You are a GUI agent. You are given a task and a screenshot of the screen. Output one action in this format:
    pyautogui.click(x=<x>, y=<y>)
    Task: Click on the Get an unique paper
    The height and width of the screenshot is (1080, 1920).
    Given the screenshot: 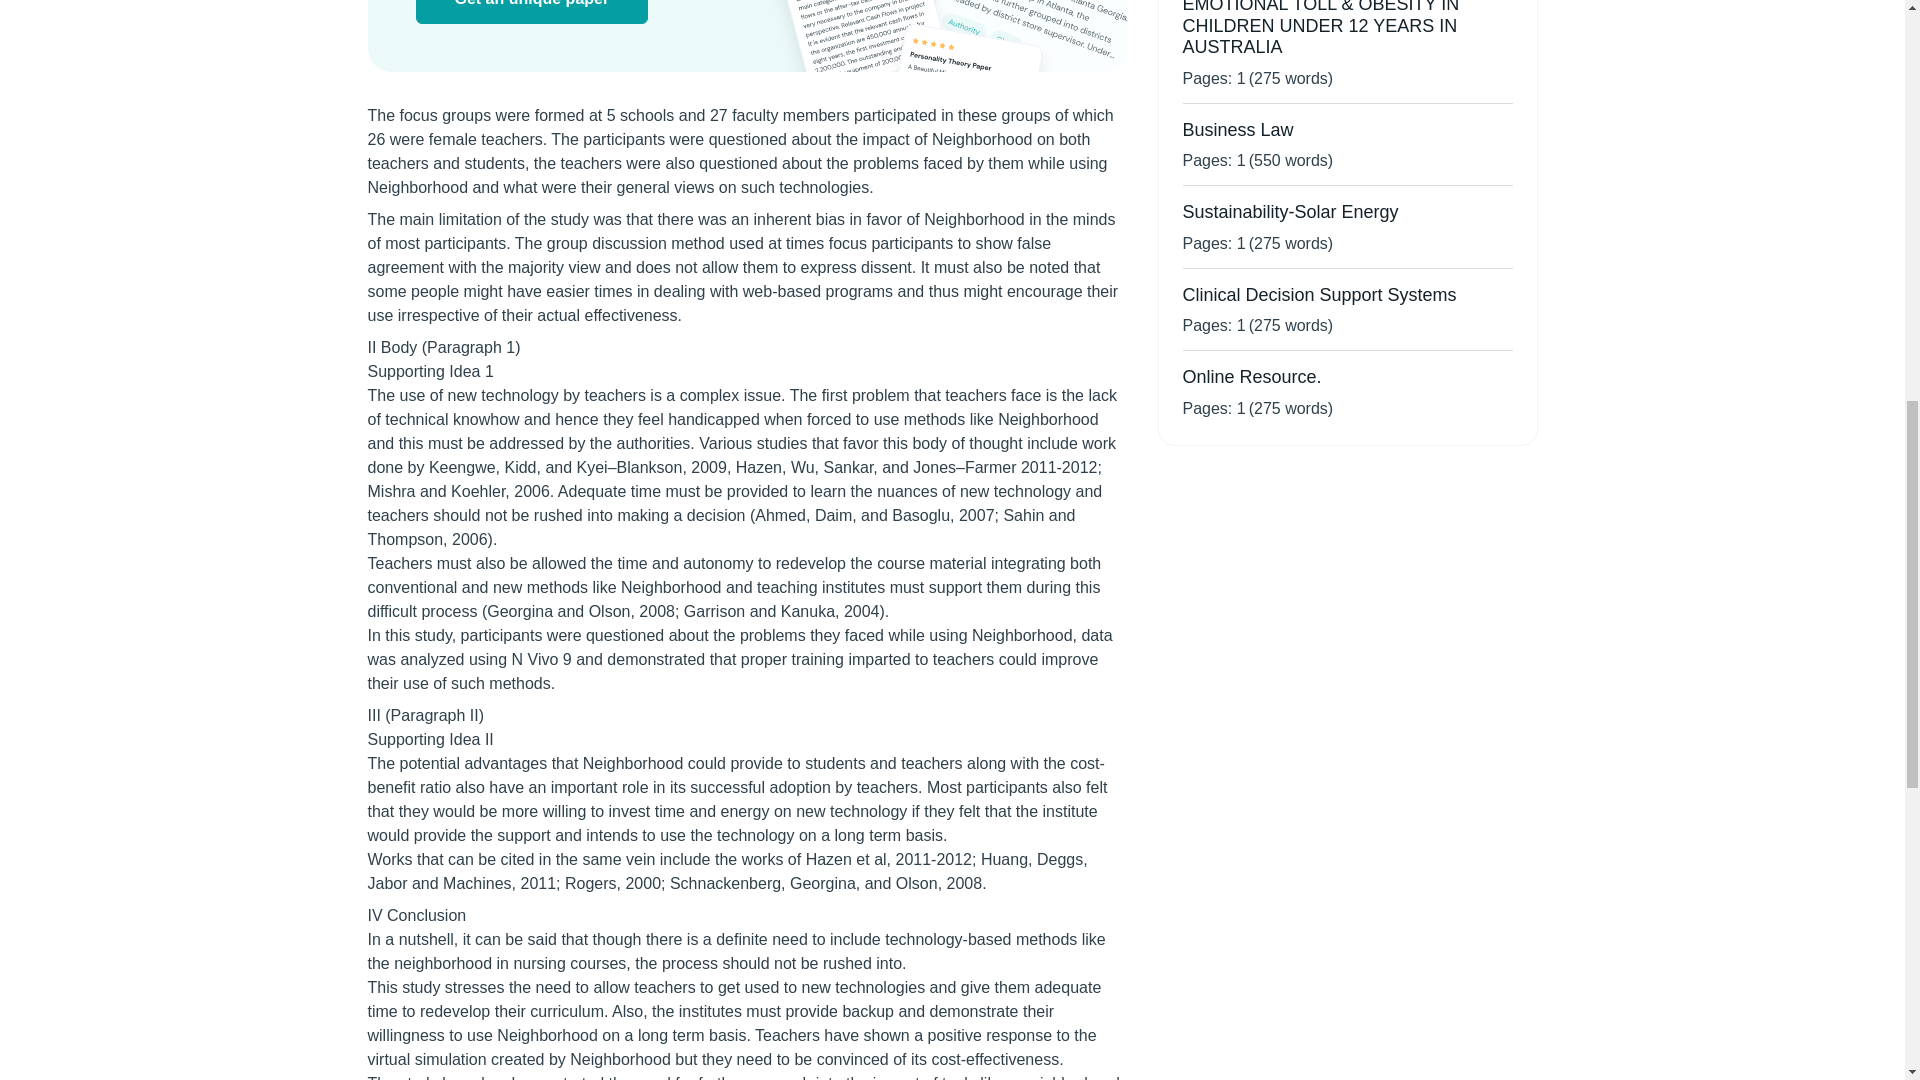 What is the action you would take?
    pyautogui.click(x=532, y=12)
    